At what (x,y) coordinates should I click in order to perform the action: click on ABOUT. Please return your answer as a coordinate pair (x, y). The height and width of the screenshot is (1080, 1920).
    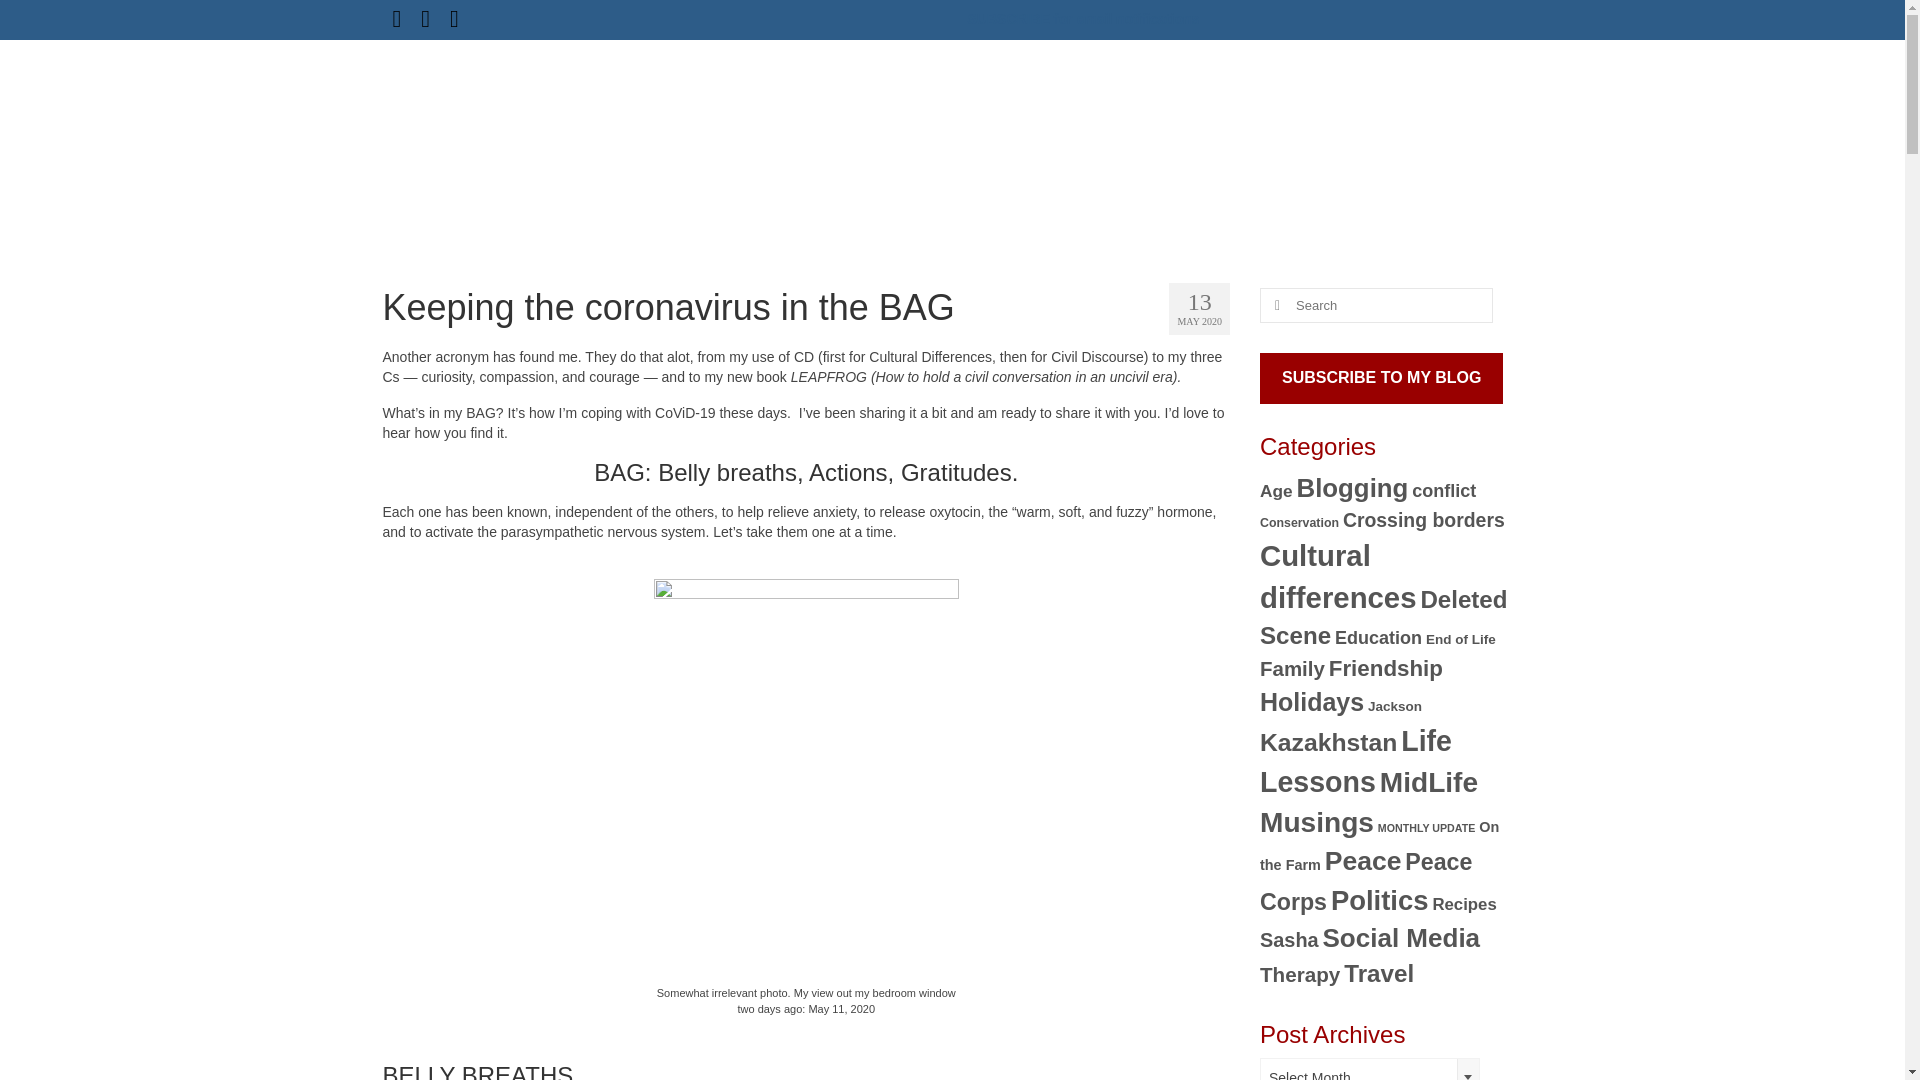
    Looking at the image, I should click on (980, 110).